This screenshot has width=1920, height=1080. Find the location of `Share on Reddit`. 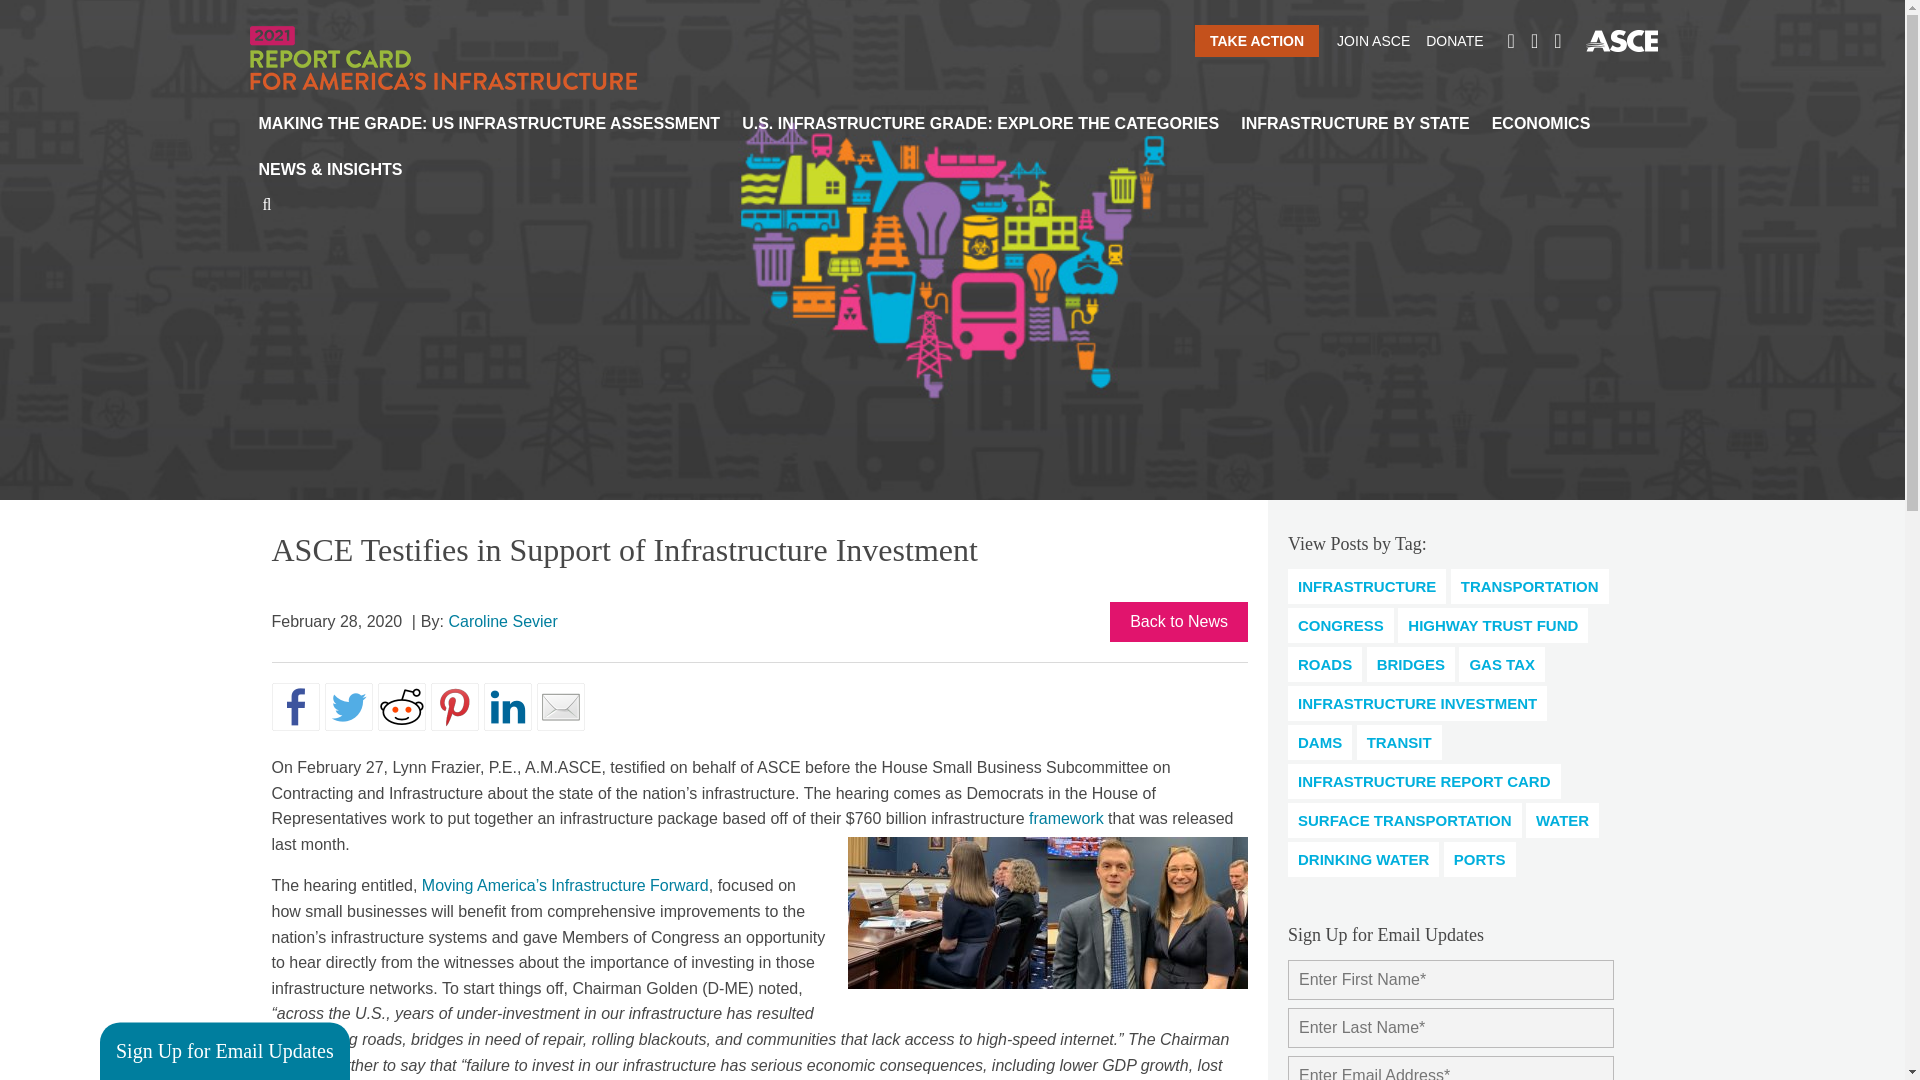

Share on Reddit is located at coordinates (402, 706).